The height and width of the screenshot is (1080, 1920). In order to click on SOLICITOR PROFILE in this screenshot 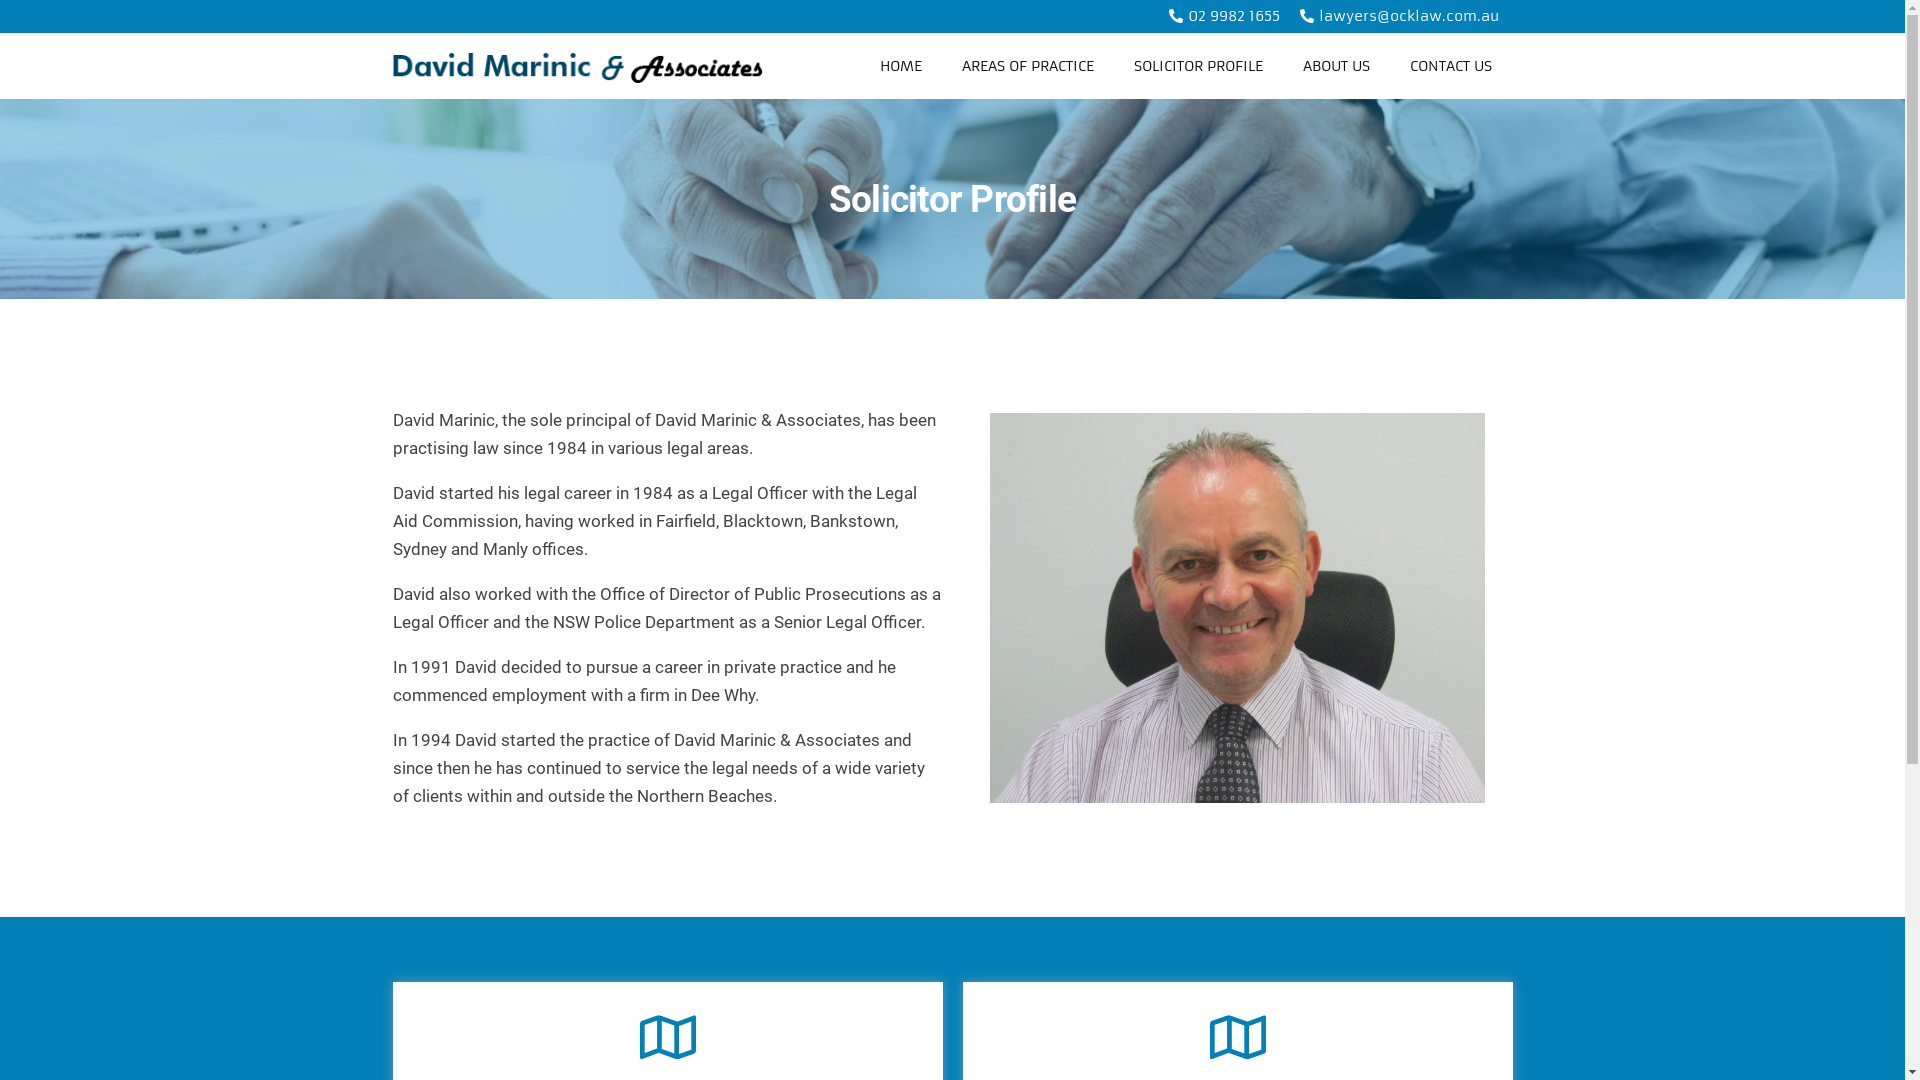, I will do `click(1198, 66)`.